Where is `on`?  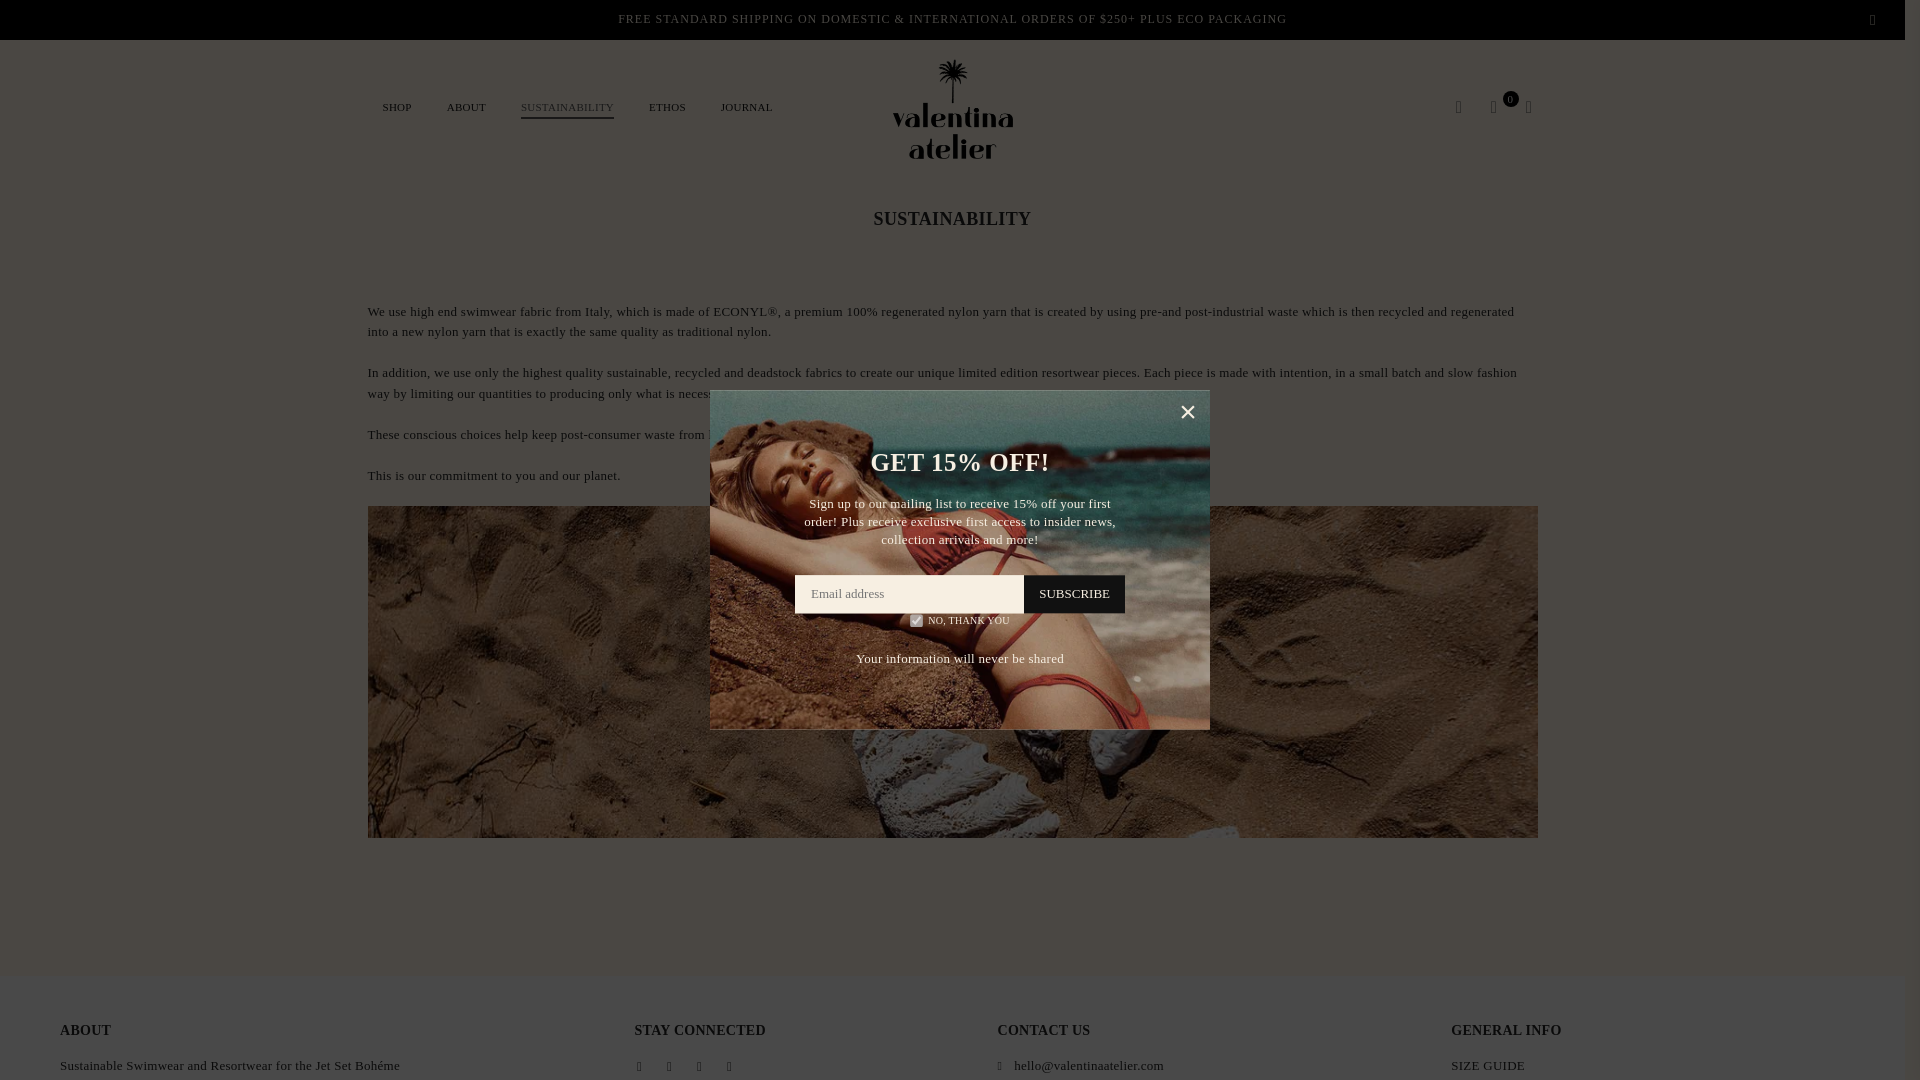
on is located at coordinates (916, 620).